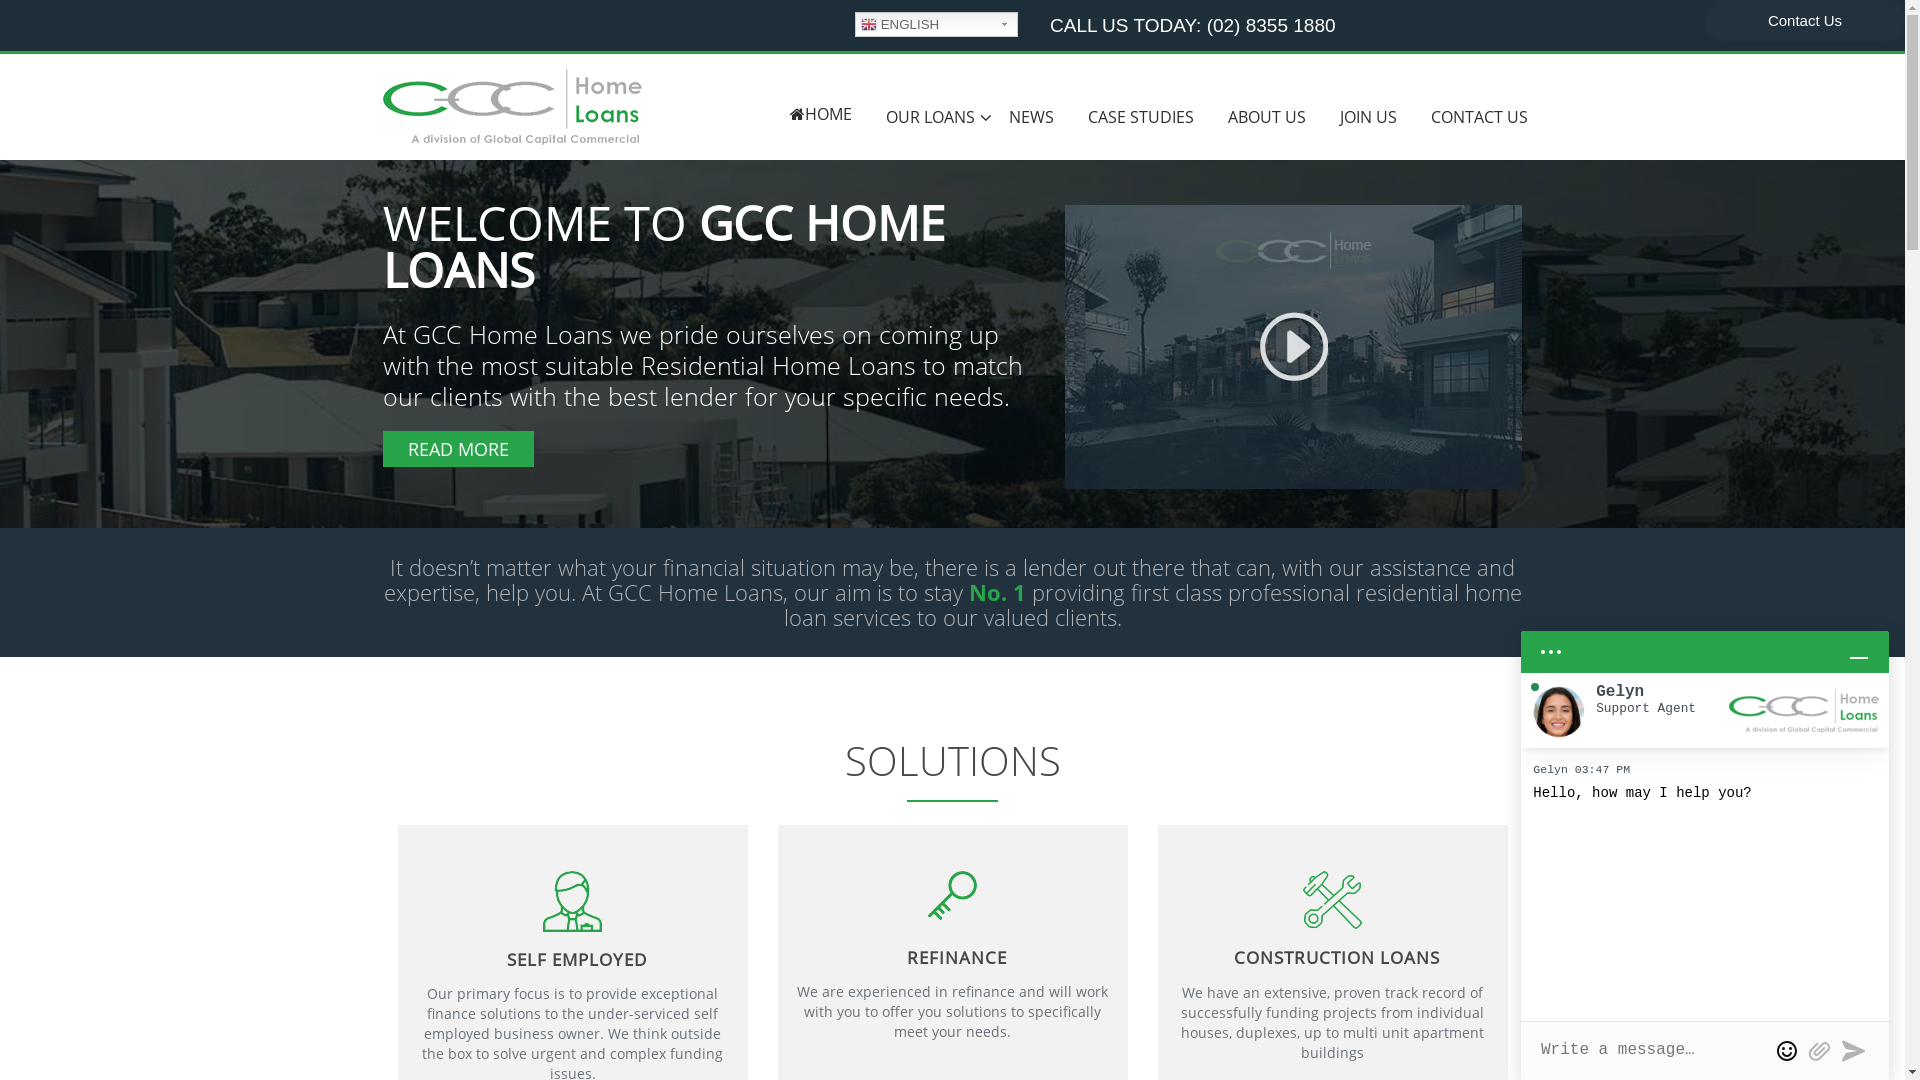 This screenshot has width=1920, height=1080. Describe the element at coordinates (930, 118) in the screenshot. I see `OUR LOANS` at that location.